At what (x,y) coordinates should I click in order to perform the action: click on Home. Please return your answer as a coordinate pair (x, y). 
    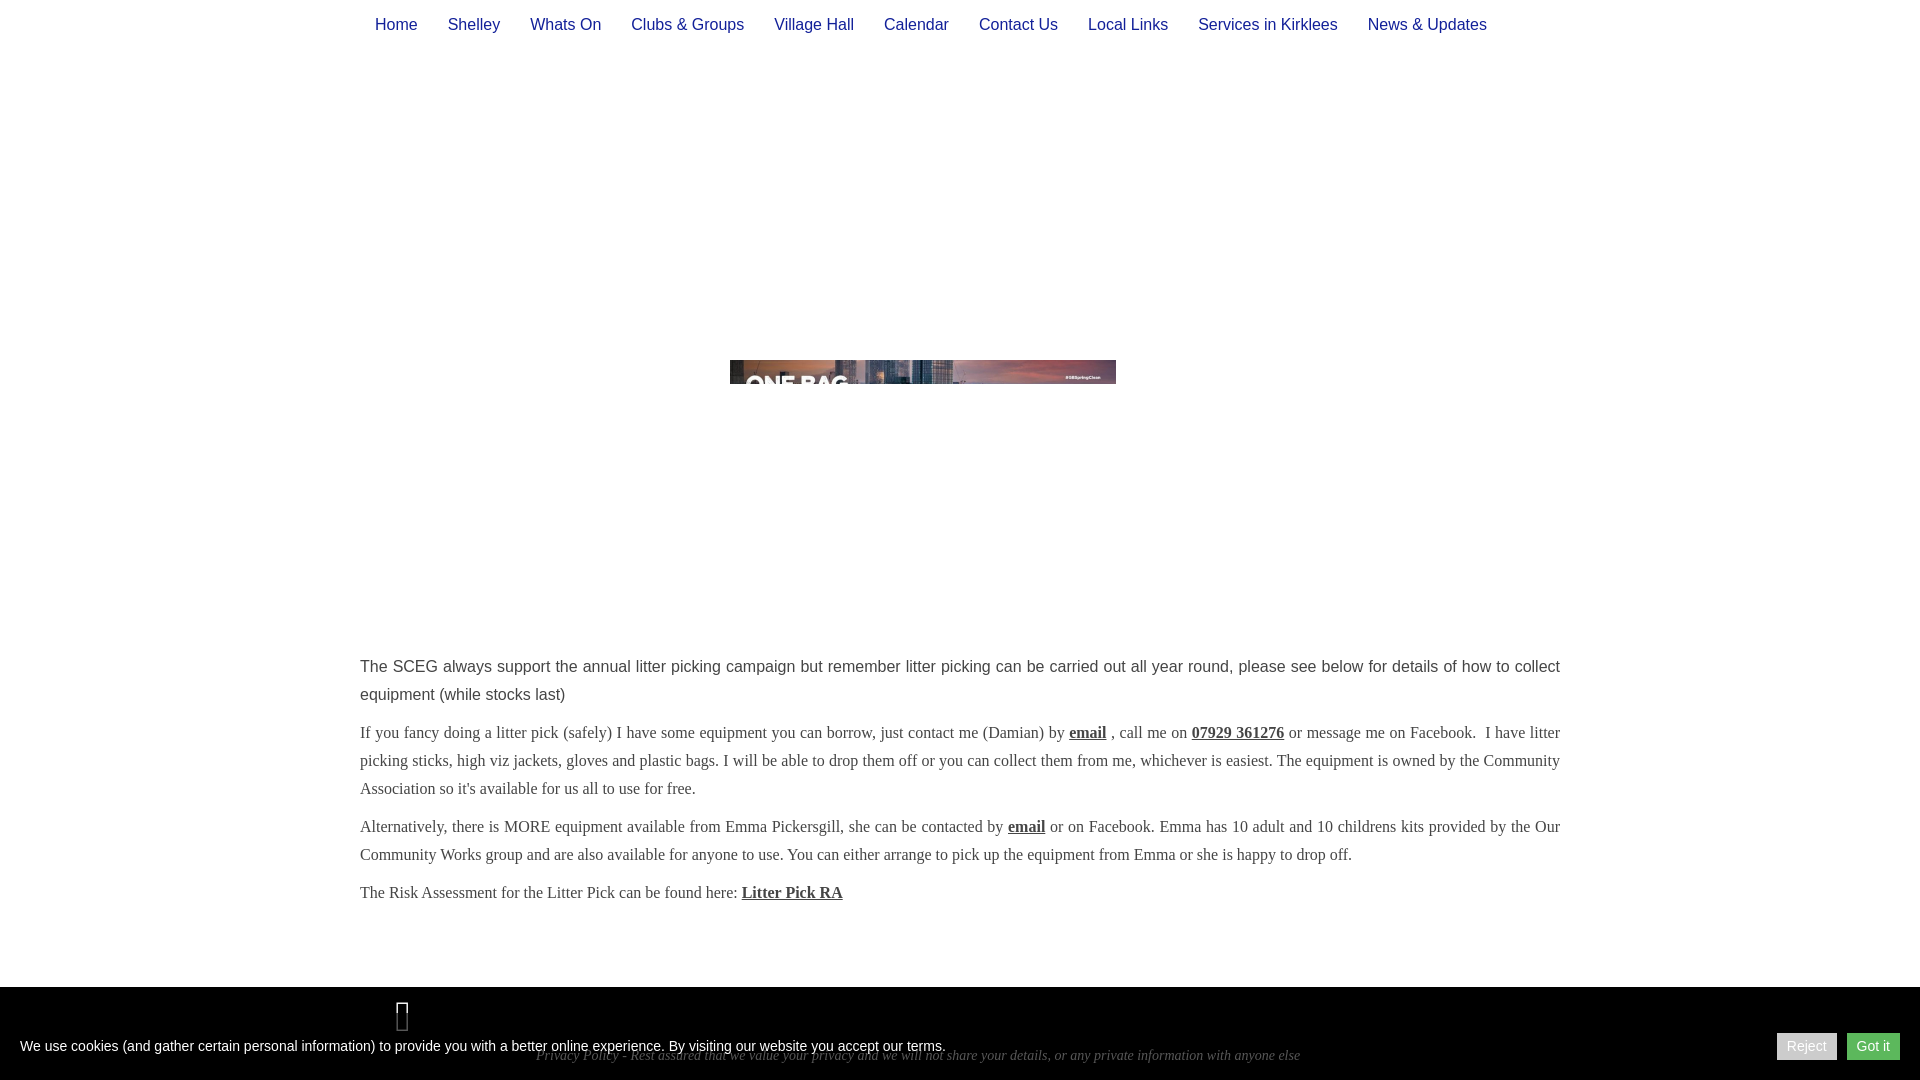
    Looking at the image, I should click on (396, 24).